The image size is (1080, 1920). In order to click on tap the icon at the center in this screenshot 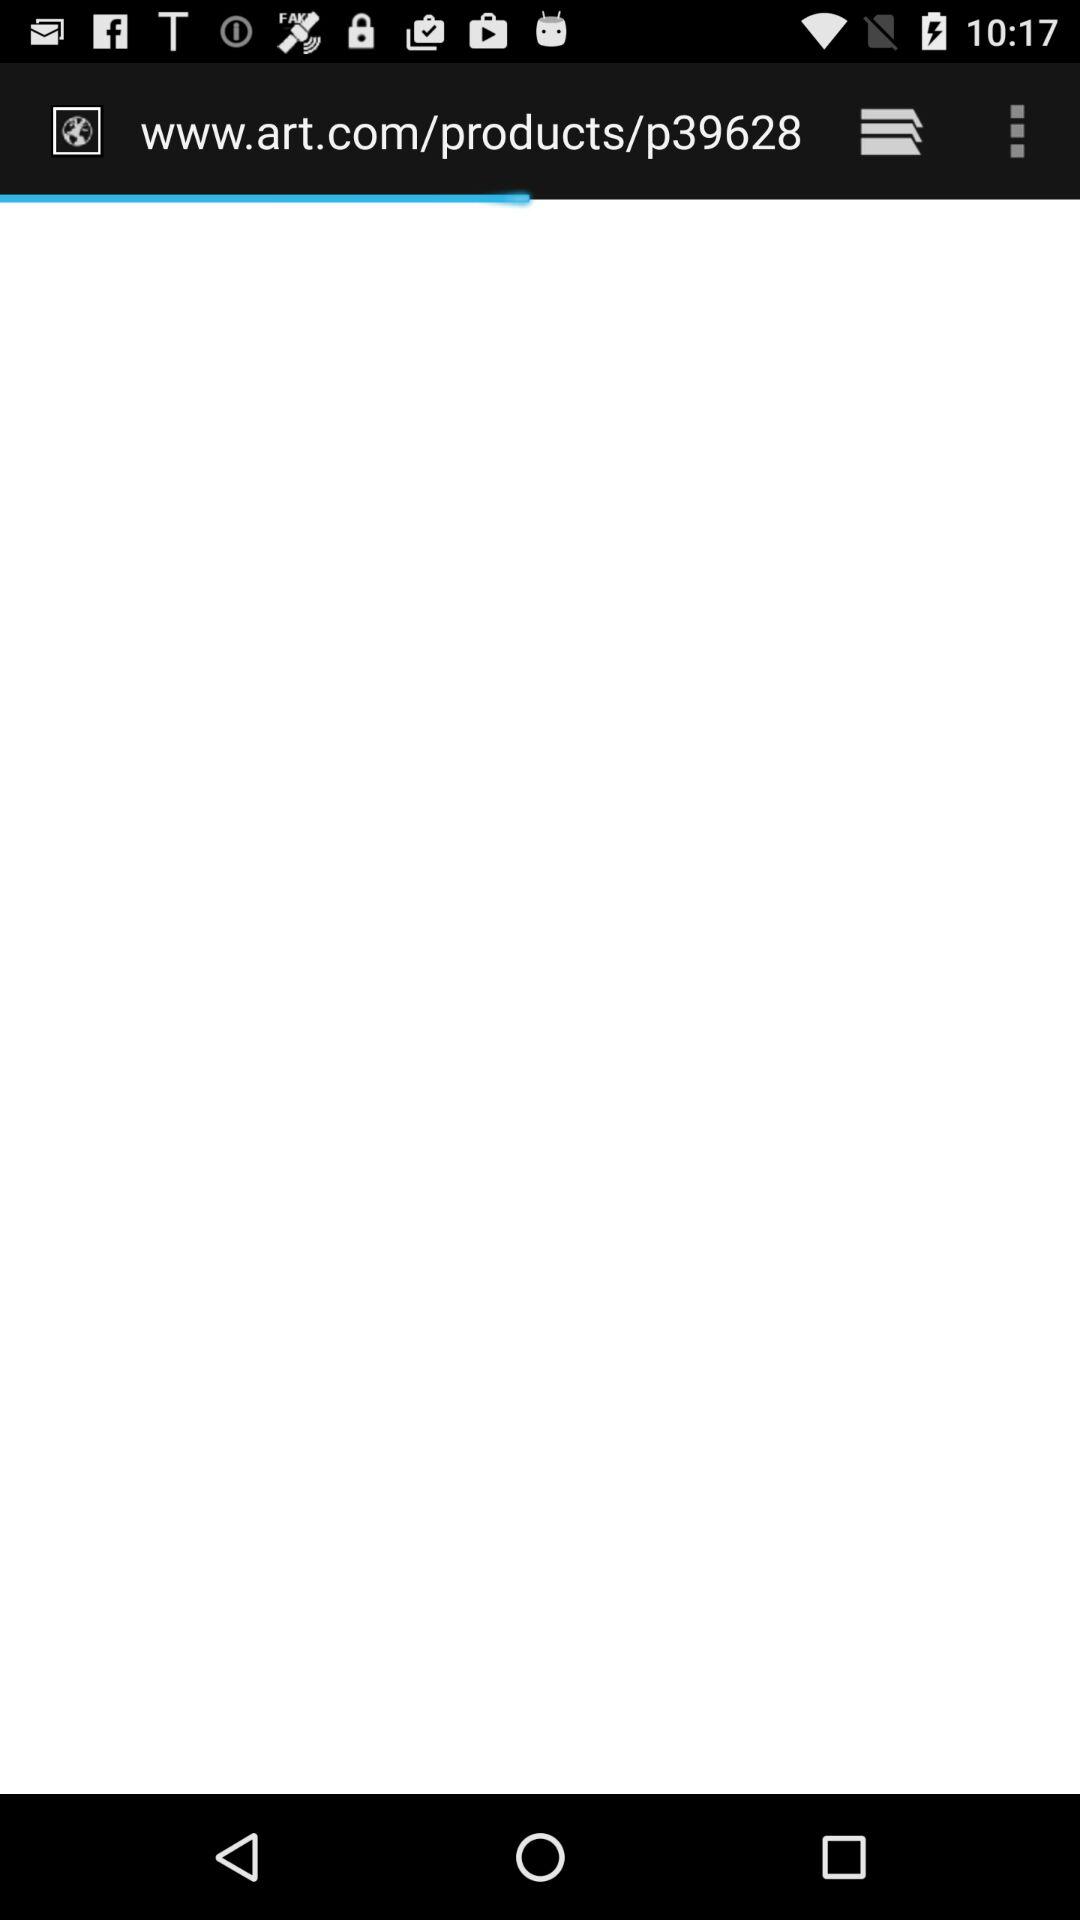, I will do `click(540, 996)`.